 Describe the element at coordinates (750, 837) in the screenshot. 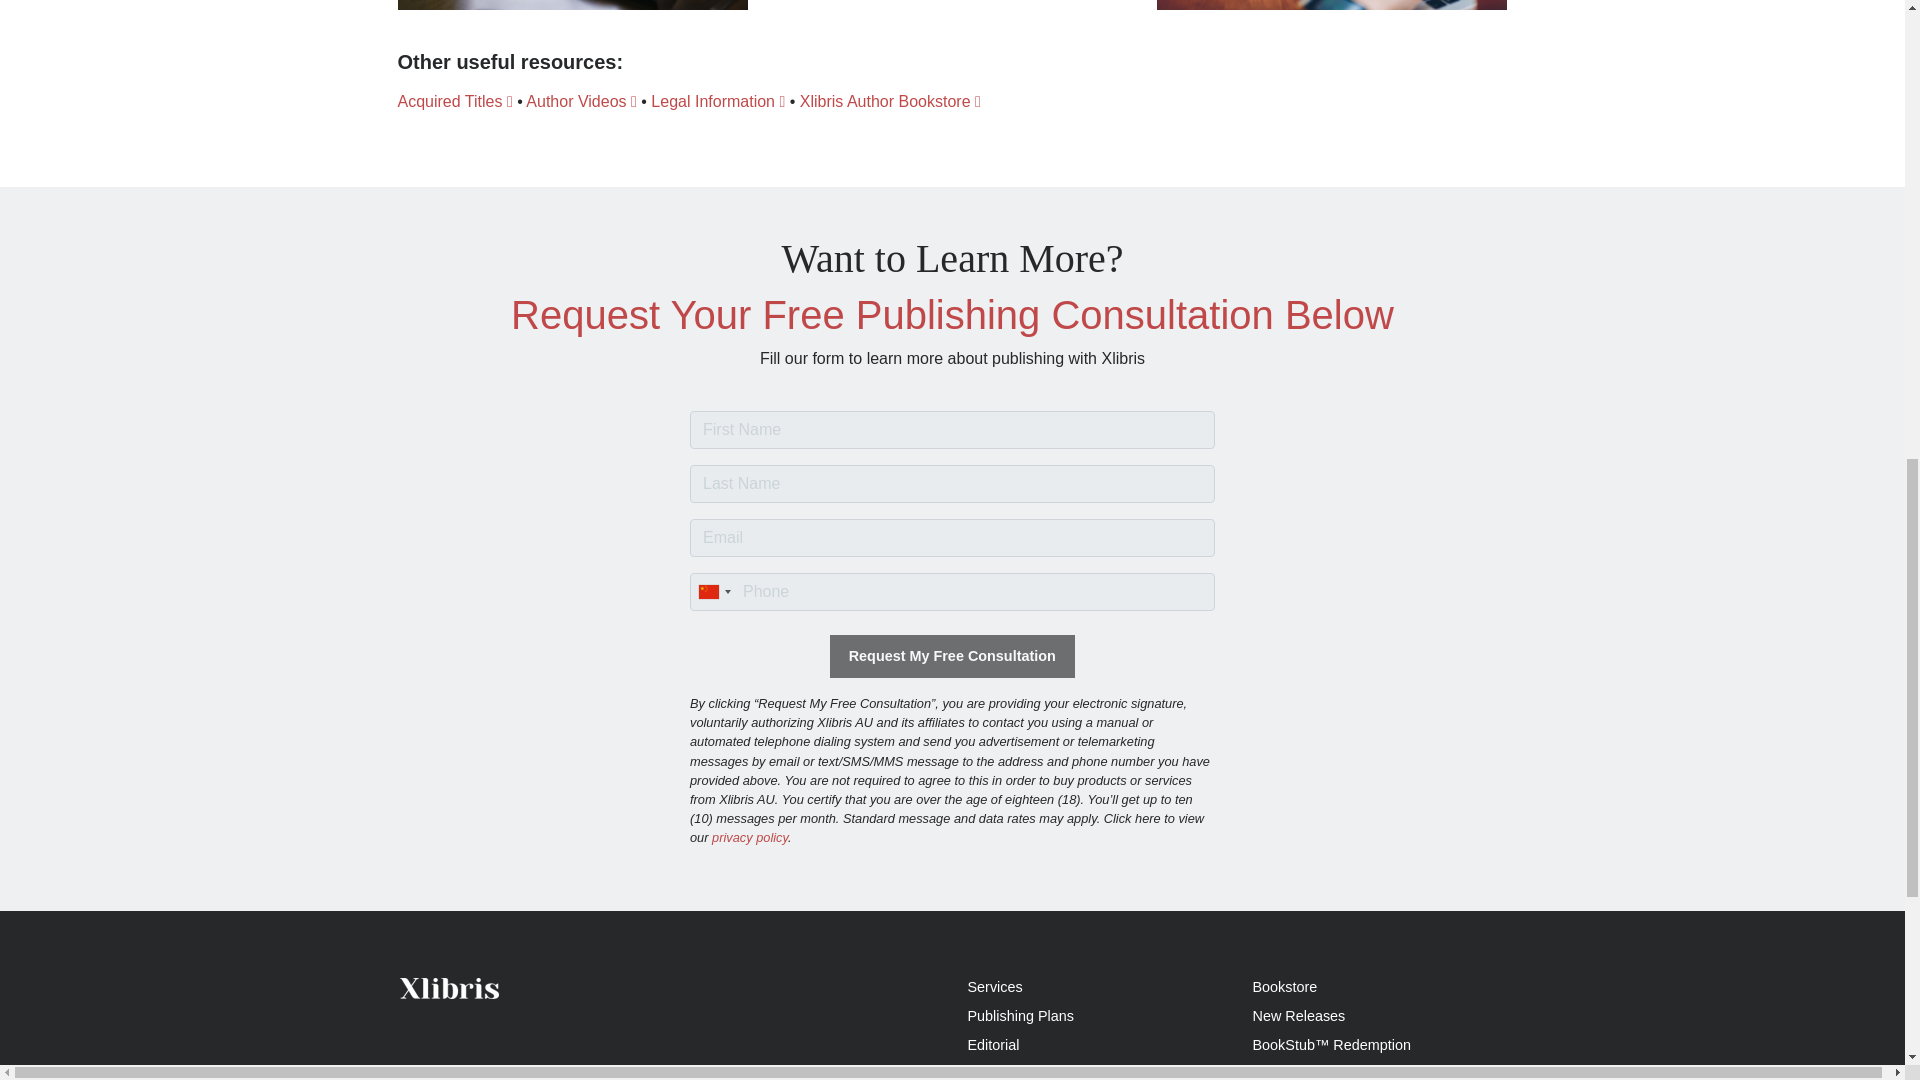

I see `privacy policy` at that location.